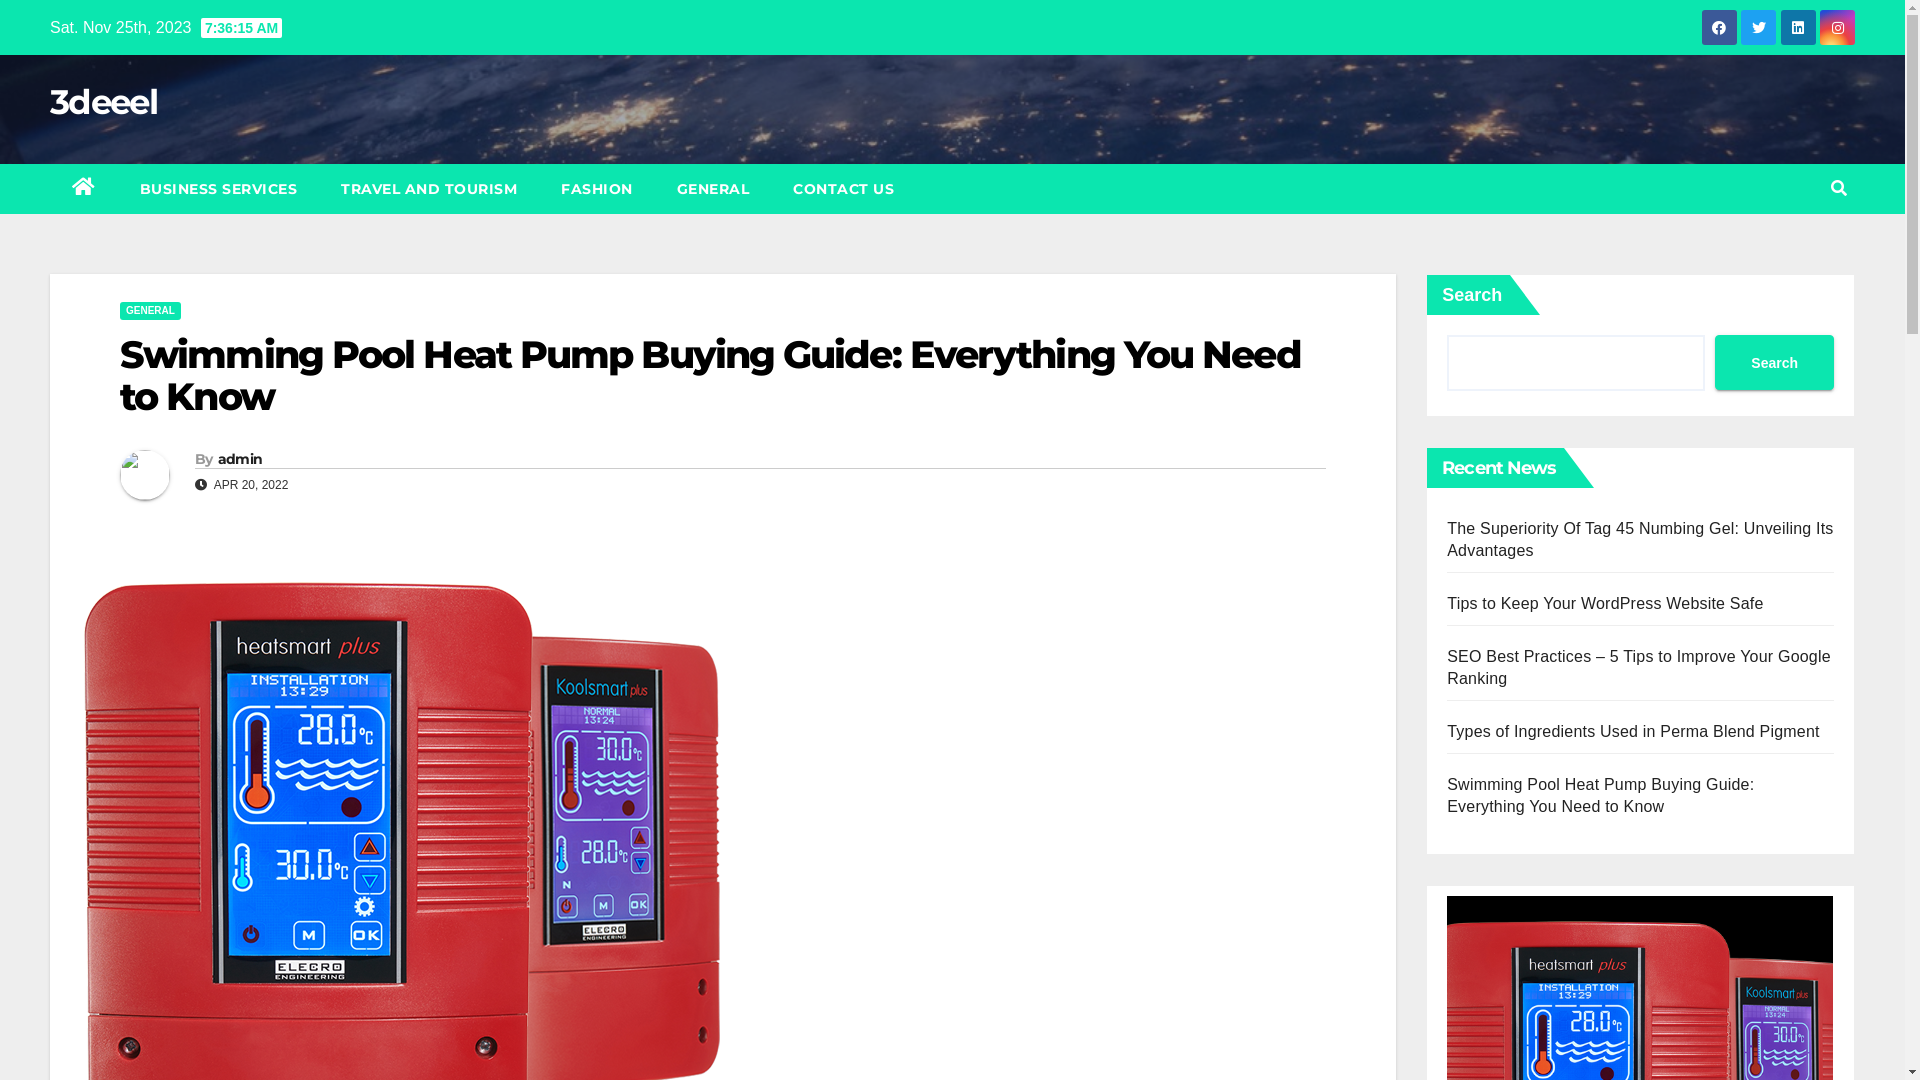 This screenshot has height=1080, width=1920. Describe the element at coordinates (597, 189) in the screenshot. I see `FASHION` at that location.